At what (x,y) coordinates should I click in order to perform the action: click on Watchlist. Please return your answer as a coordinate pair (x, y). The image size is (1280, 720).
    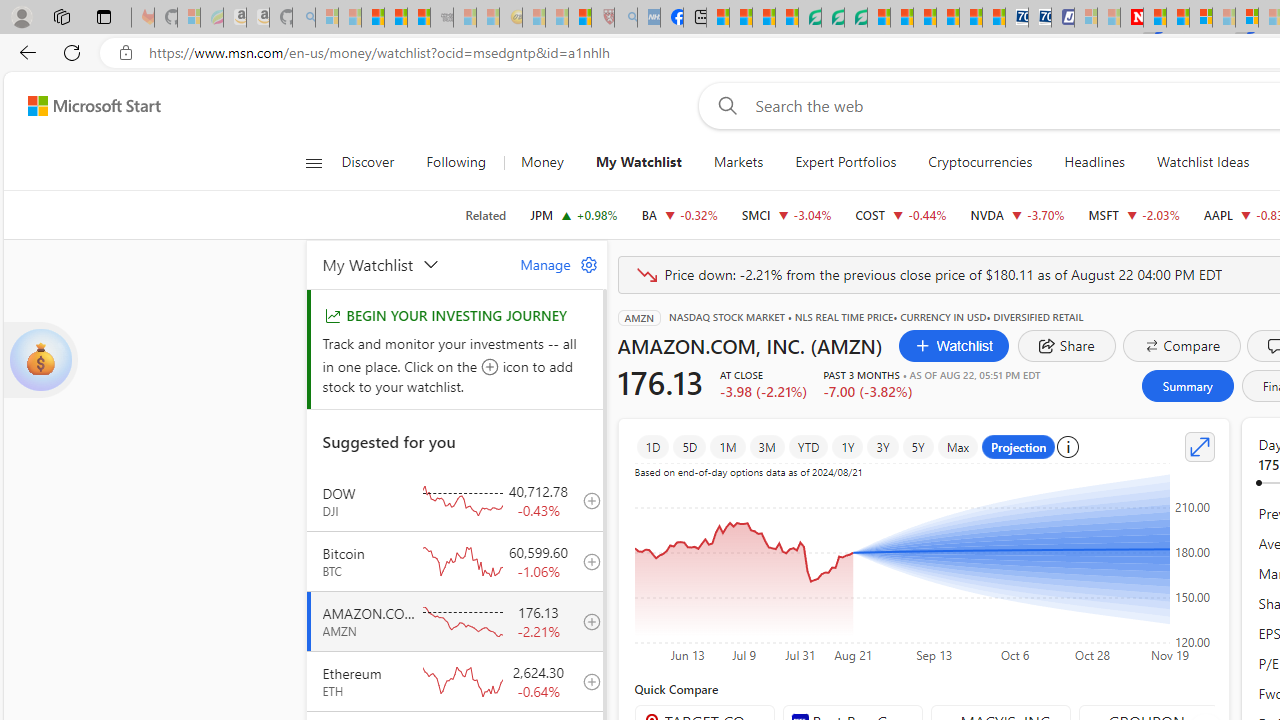
    Looking at the image, I should click on (953, 346).